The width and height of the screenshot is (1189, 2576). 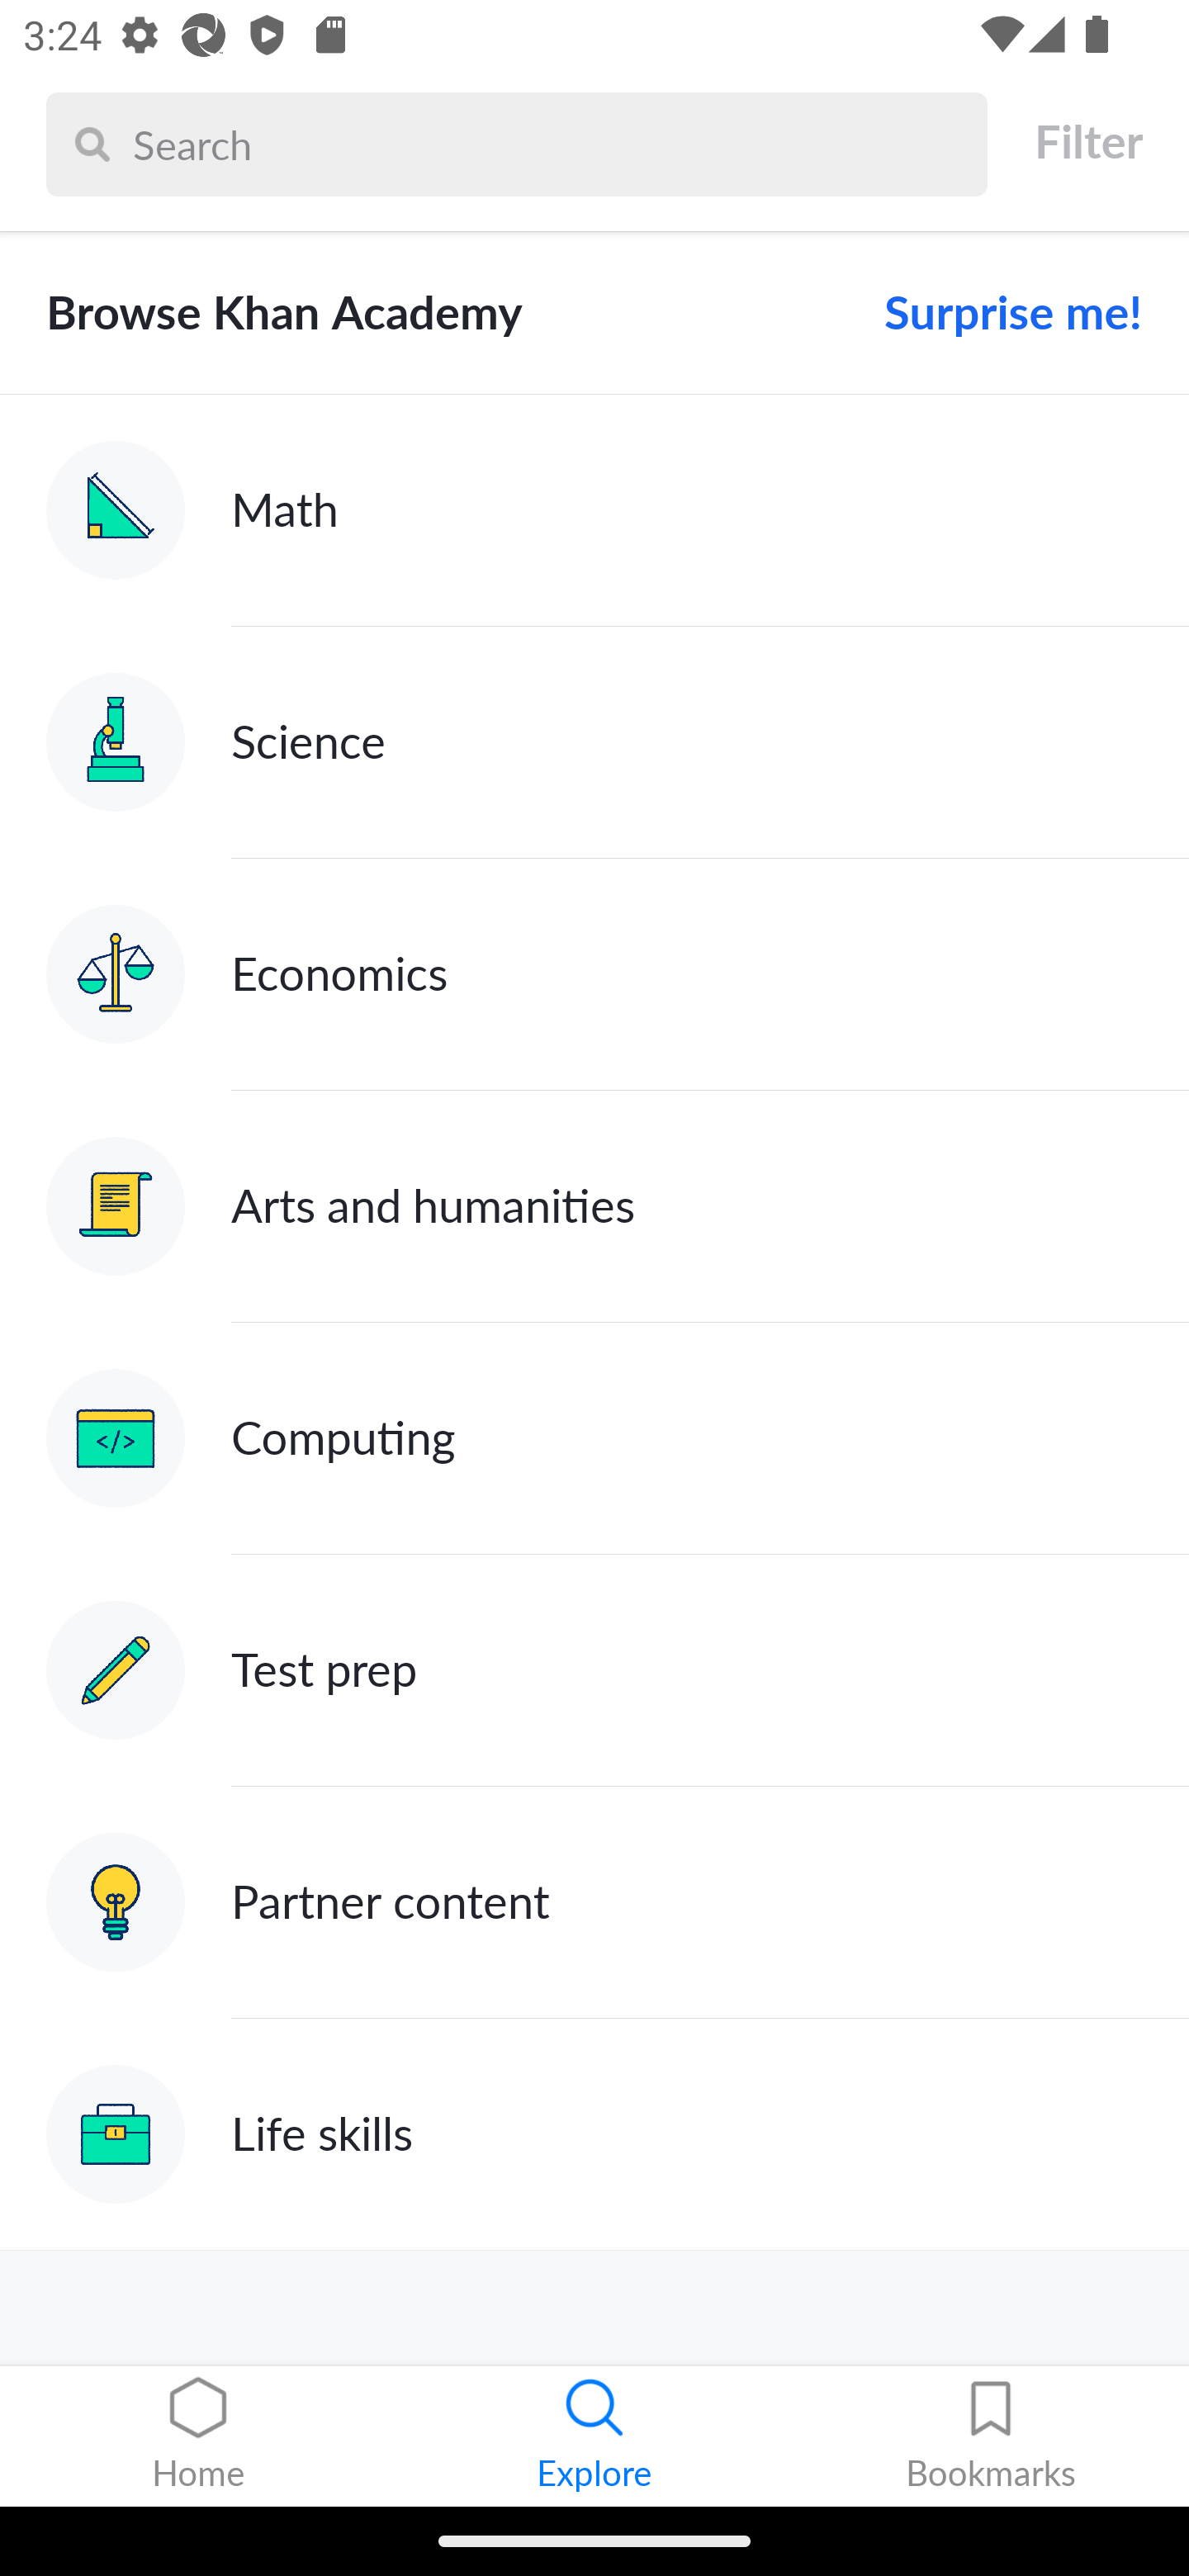 What do you see at coordinates (1001, 312) in the screenshot?
I see `Surprise me!` at bounding box center [1001, 312].